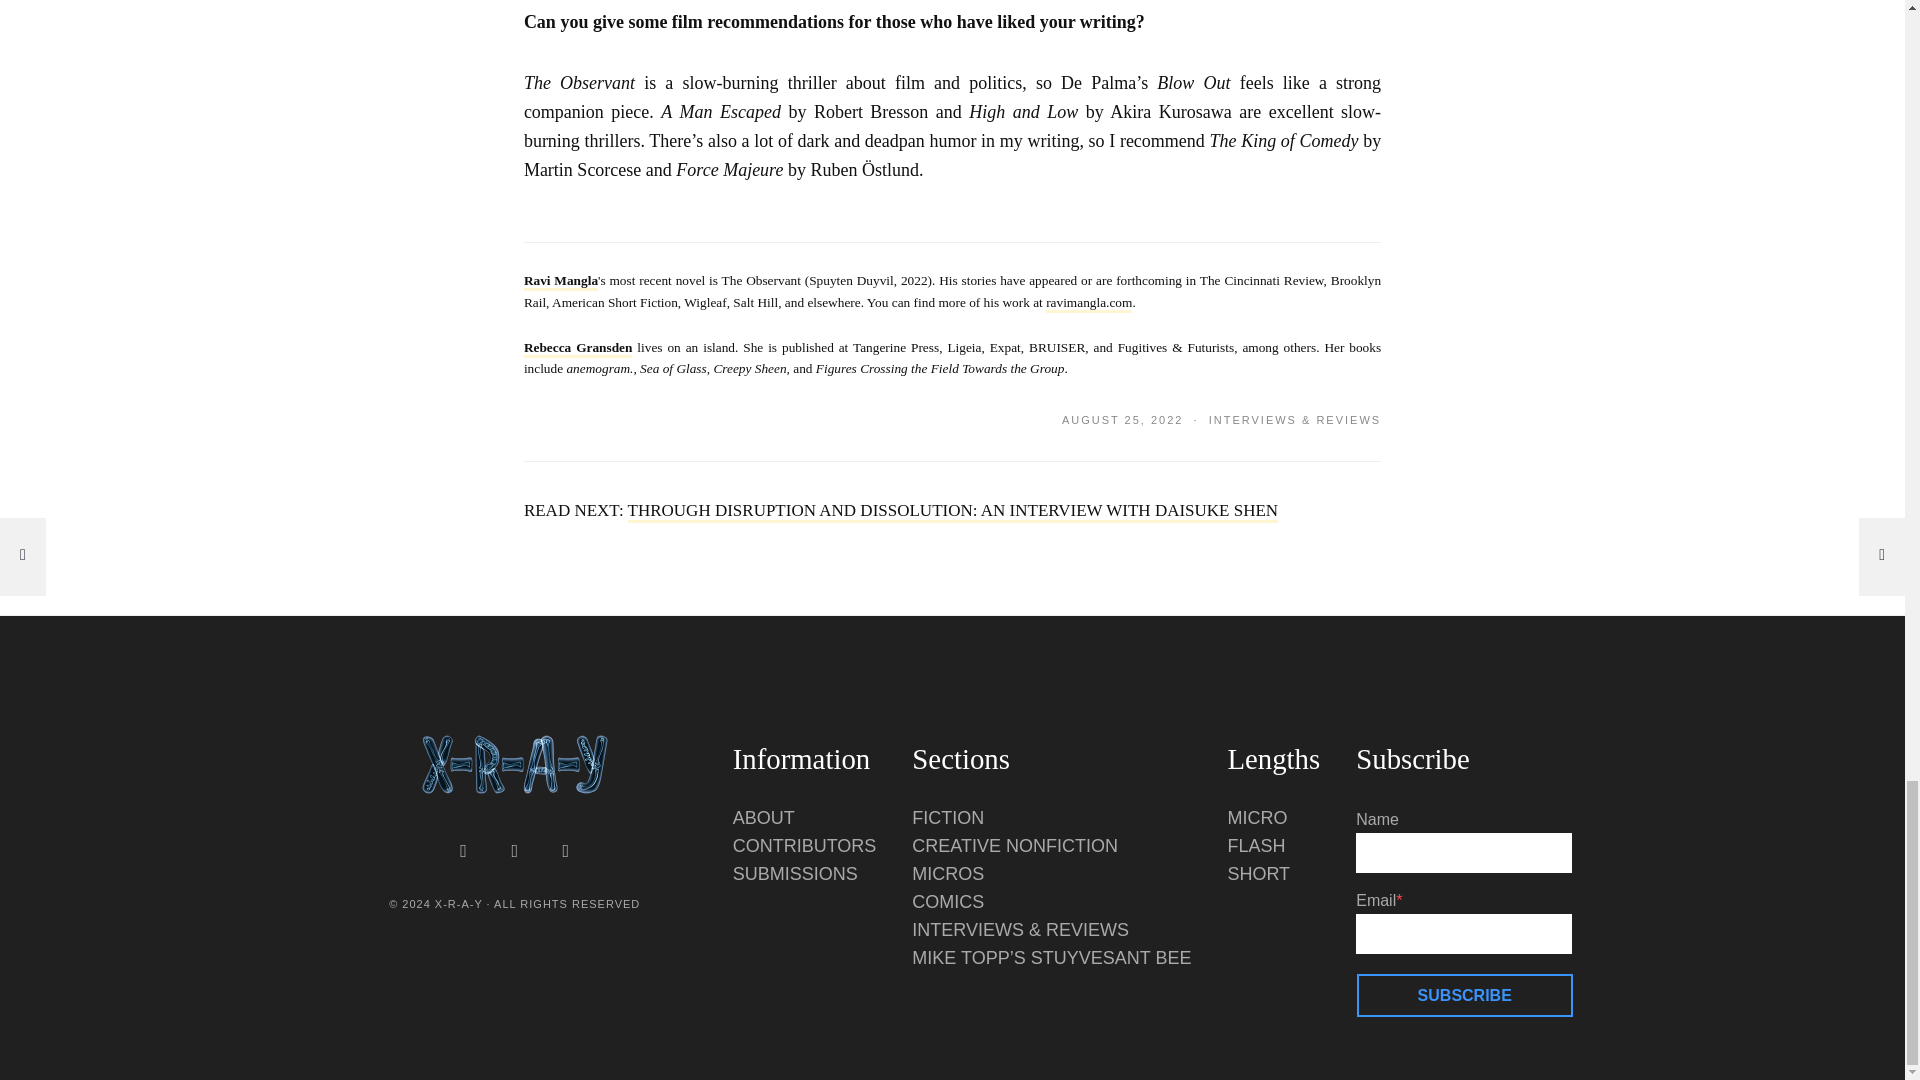 The image size is (1920, 1080). What do you see at coordinates (948, 818) in the screenshot?
I see `FICTION` at bounding box center [948, 818].